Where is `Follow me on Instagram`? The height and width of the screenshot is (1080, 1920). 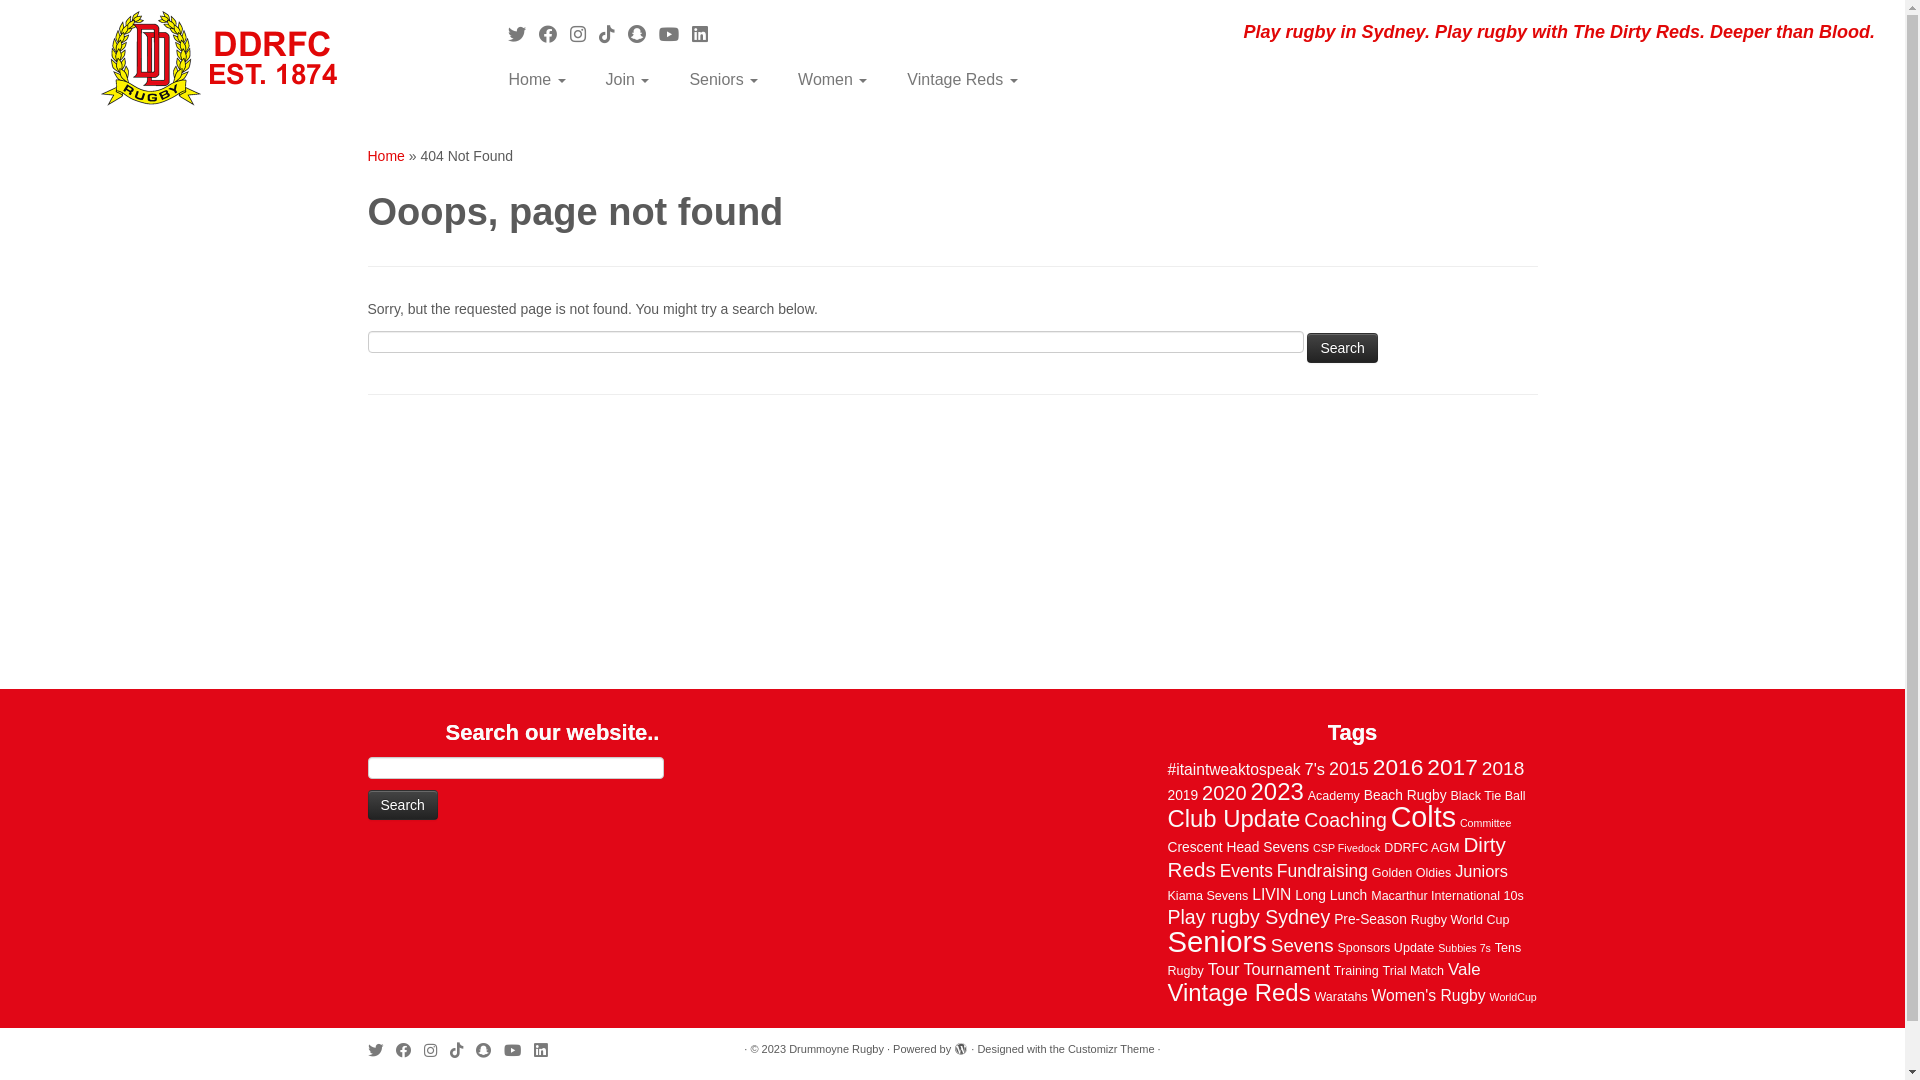
Follow me on Instagram is located at coordinates (437, 1050).